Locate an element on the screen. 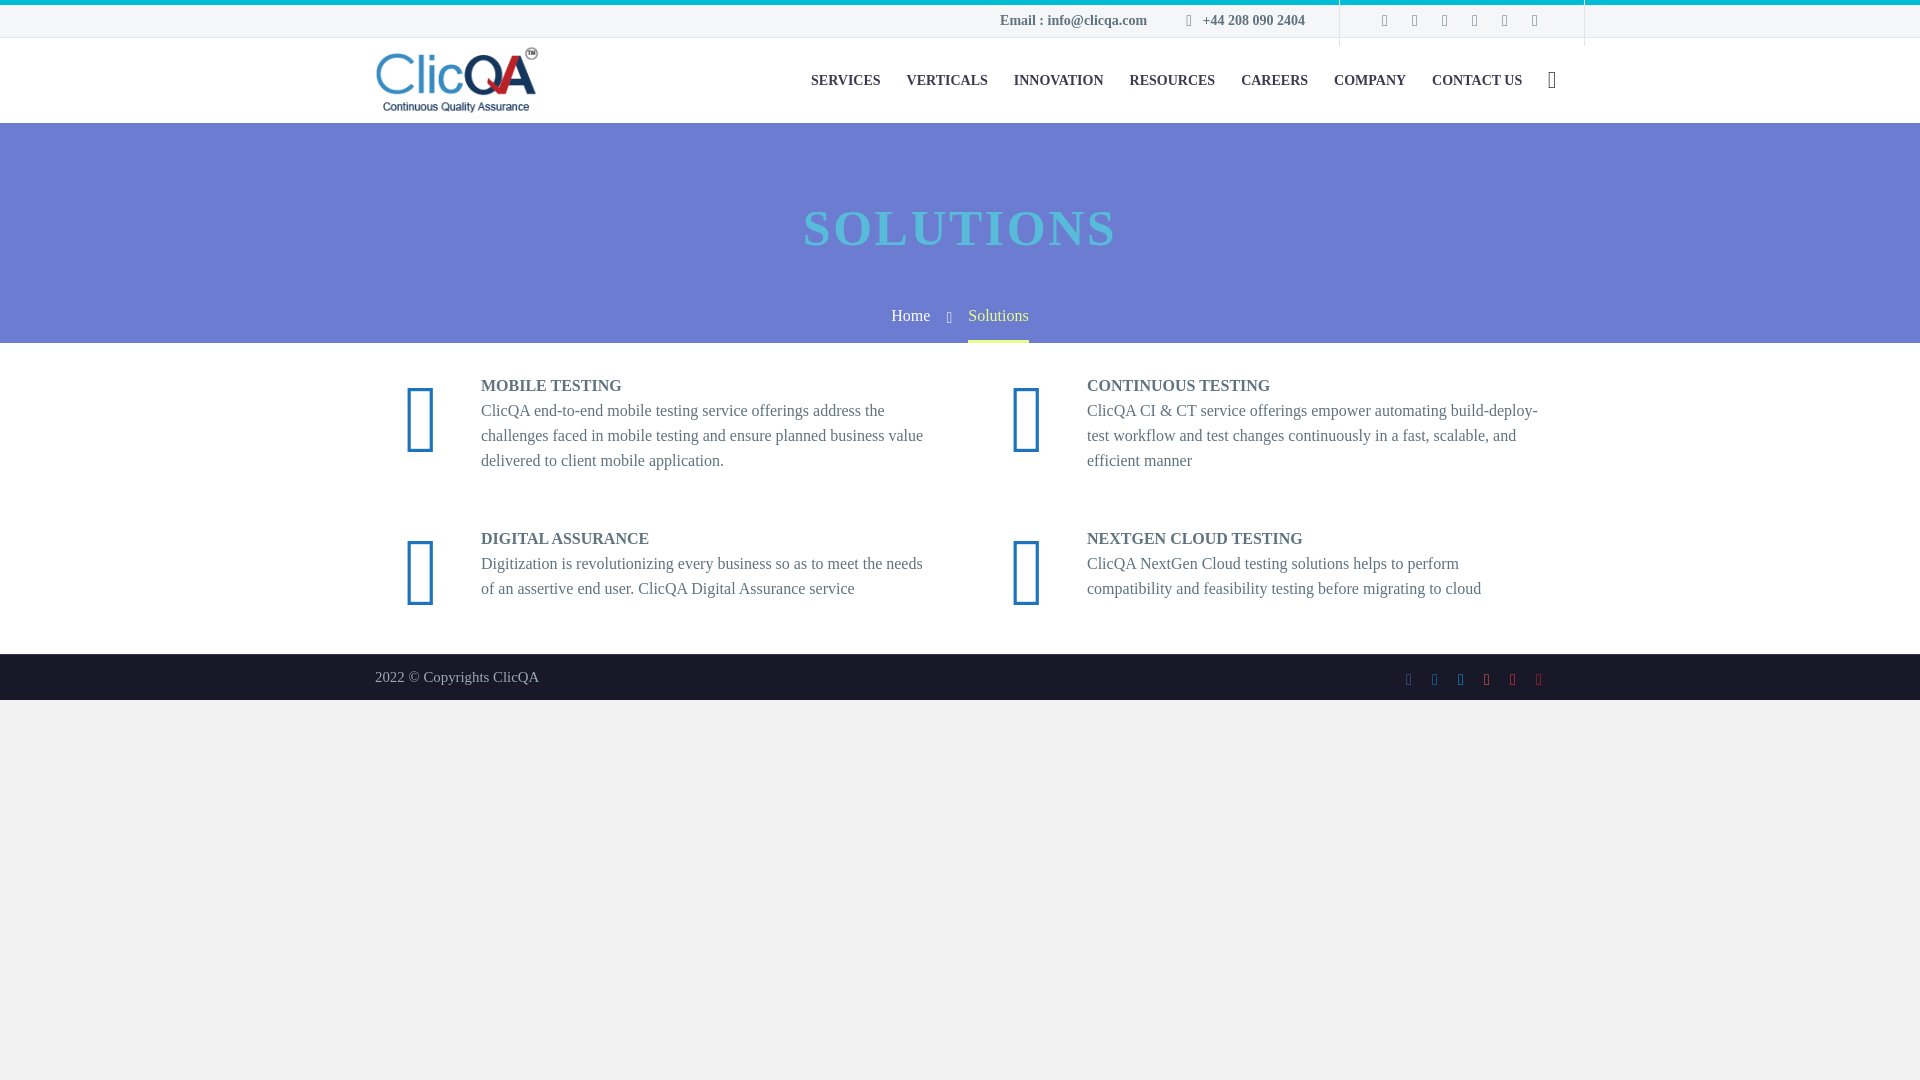 This screenshot has height=1080, width=1920. Google Plus is located at coordinates (1504, 20).